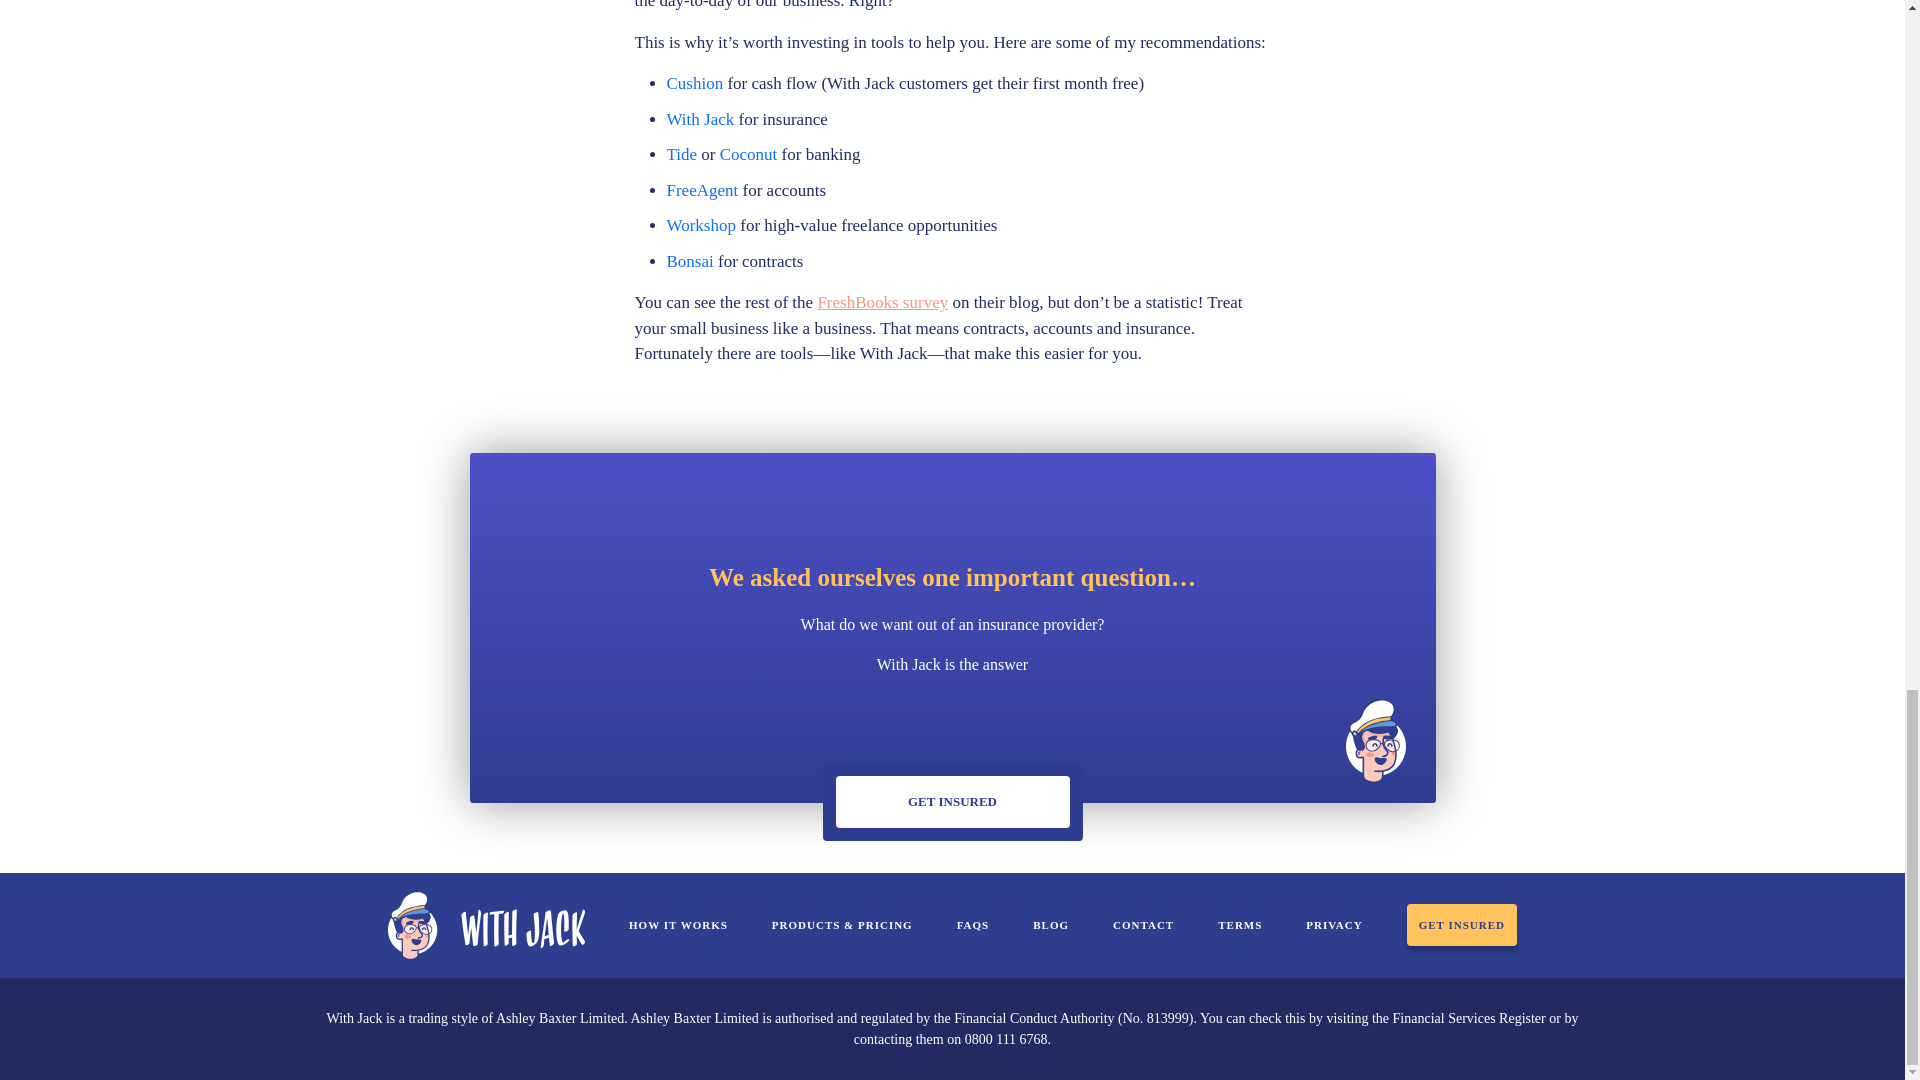 Image resolution: width=1920 pixels, height=1080 pixels. What do you see at coordinates (702, 190) in the screenshot?
I see `FreeAgent` at bounding box center [702, 190].